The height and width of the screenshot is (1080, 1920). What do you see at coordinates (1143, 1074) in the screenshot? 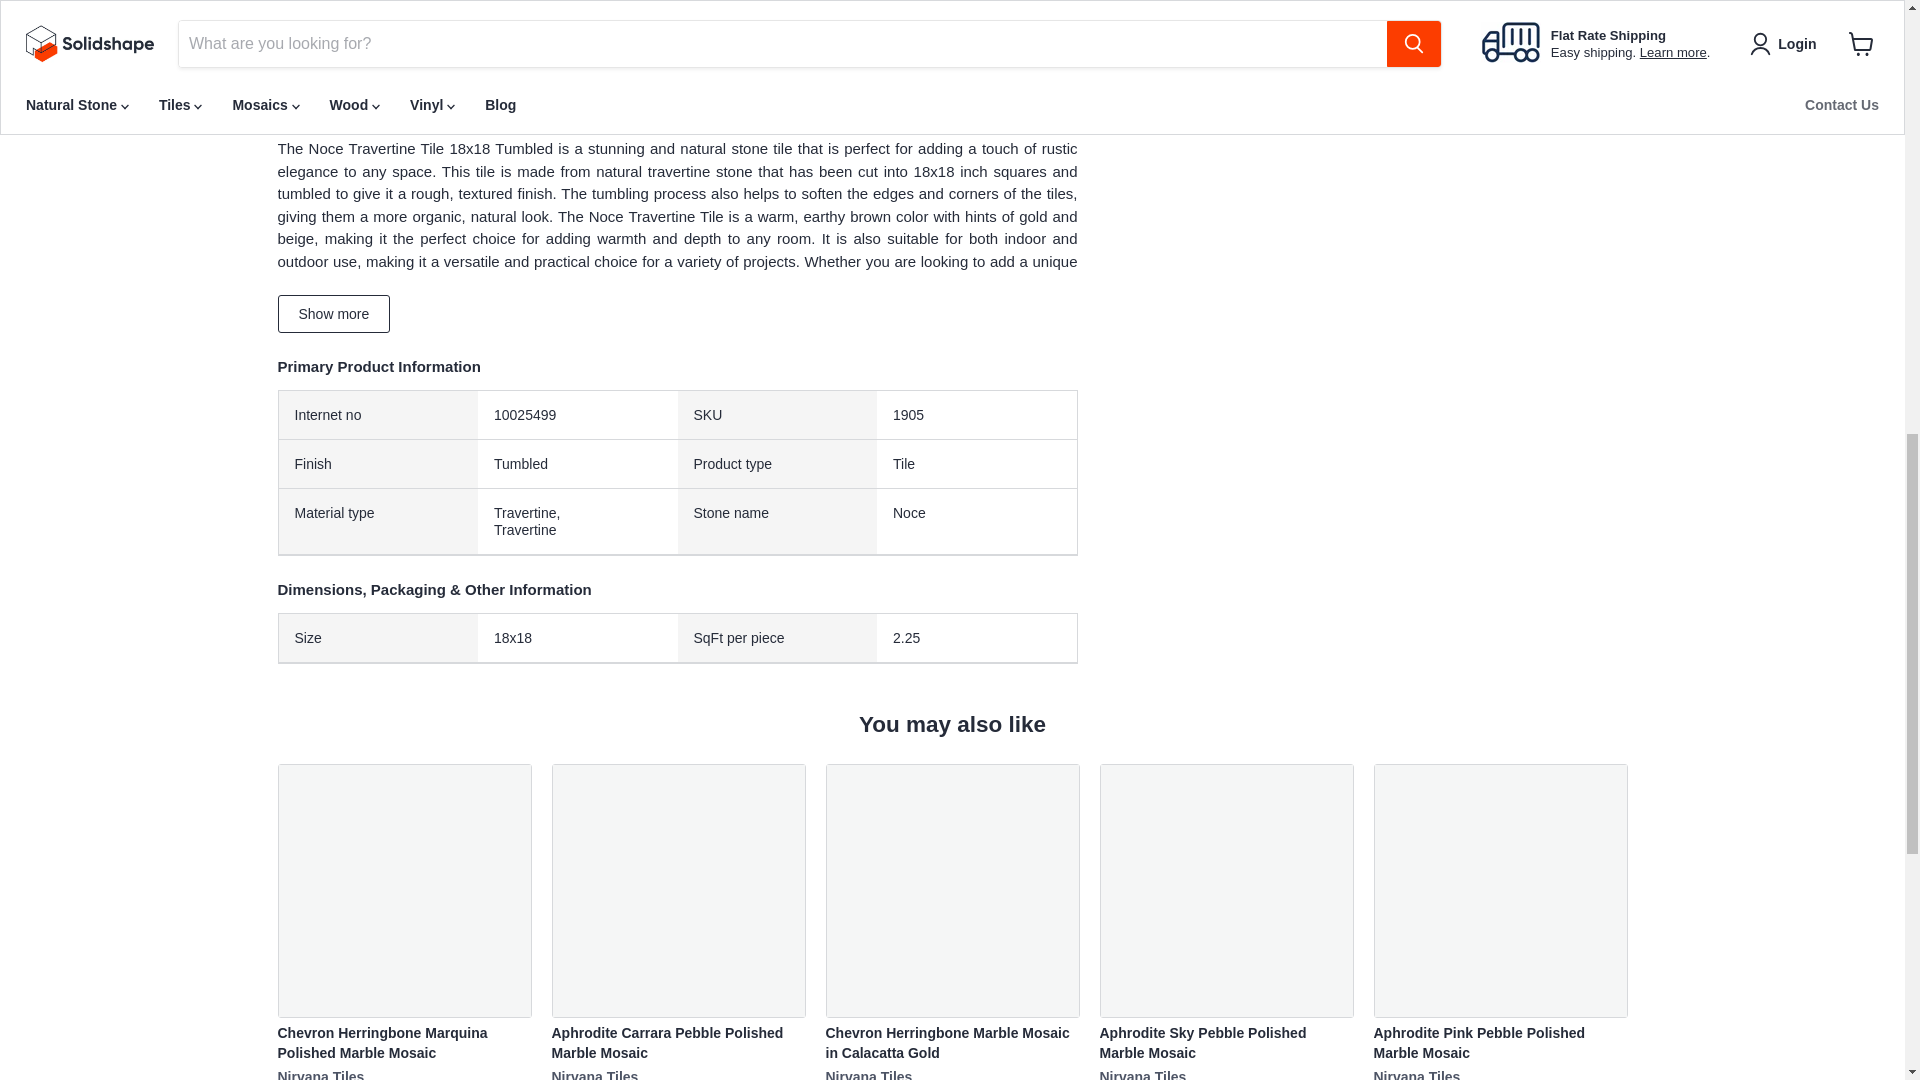
I see `Nirvana Tiles` at bounding box center [1143, 1074].